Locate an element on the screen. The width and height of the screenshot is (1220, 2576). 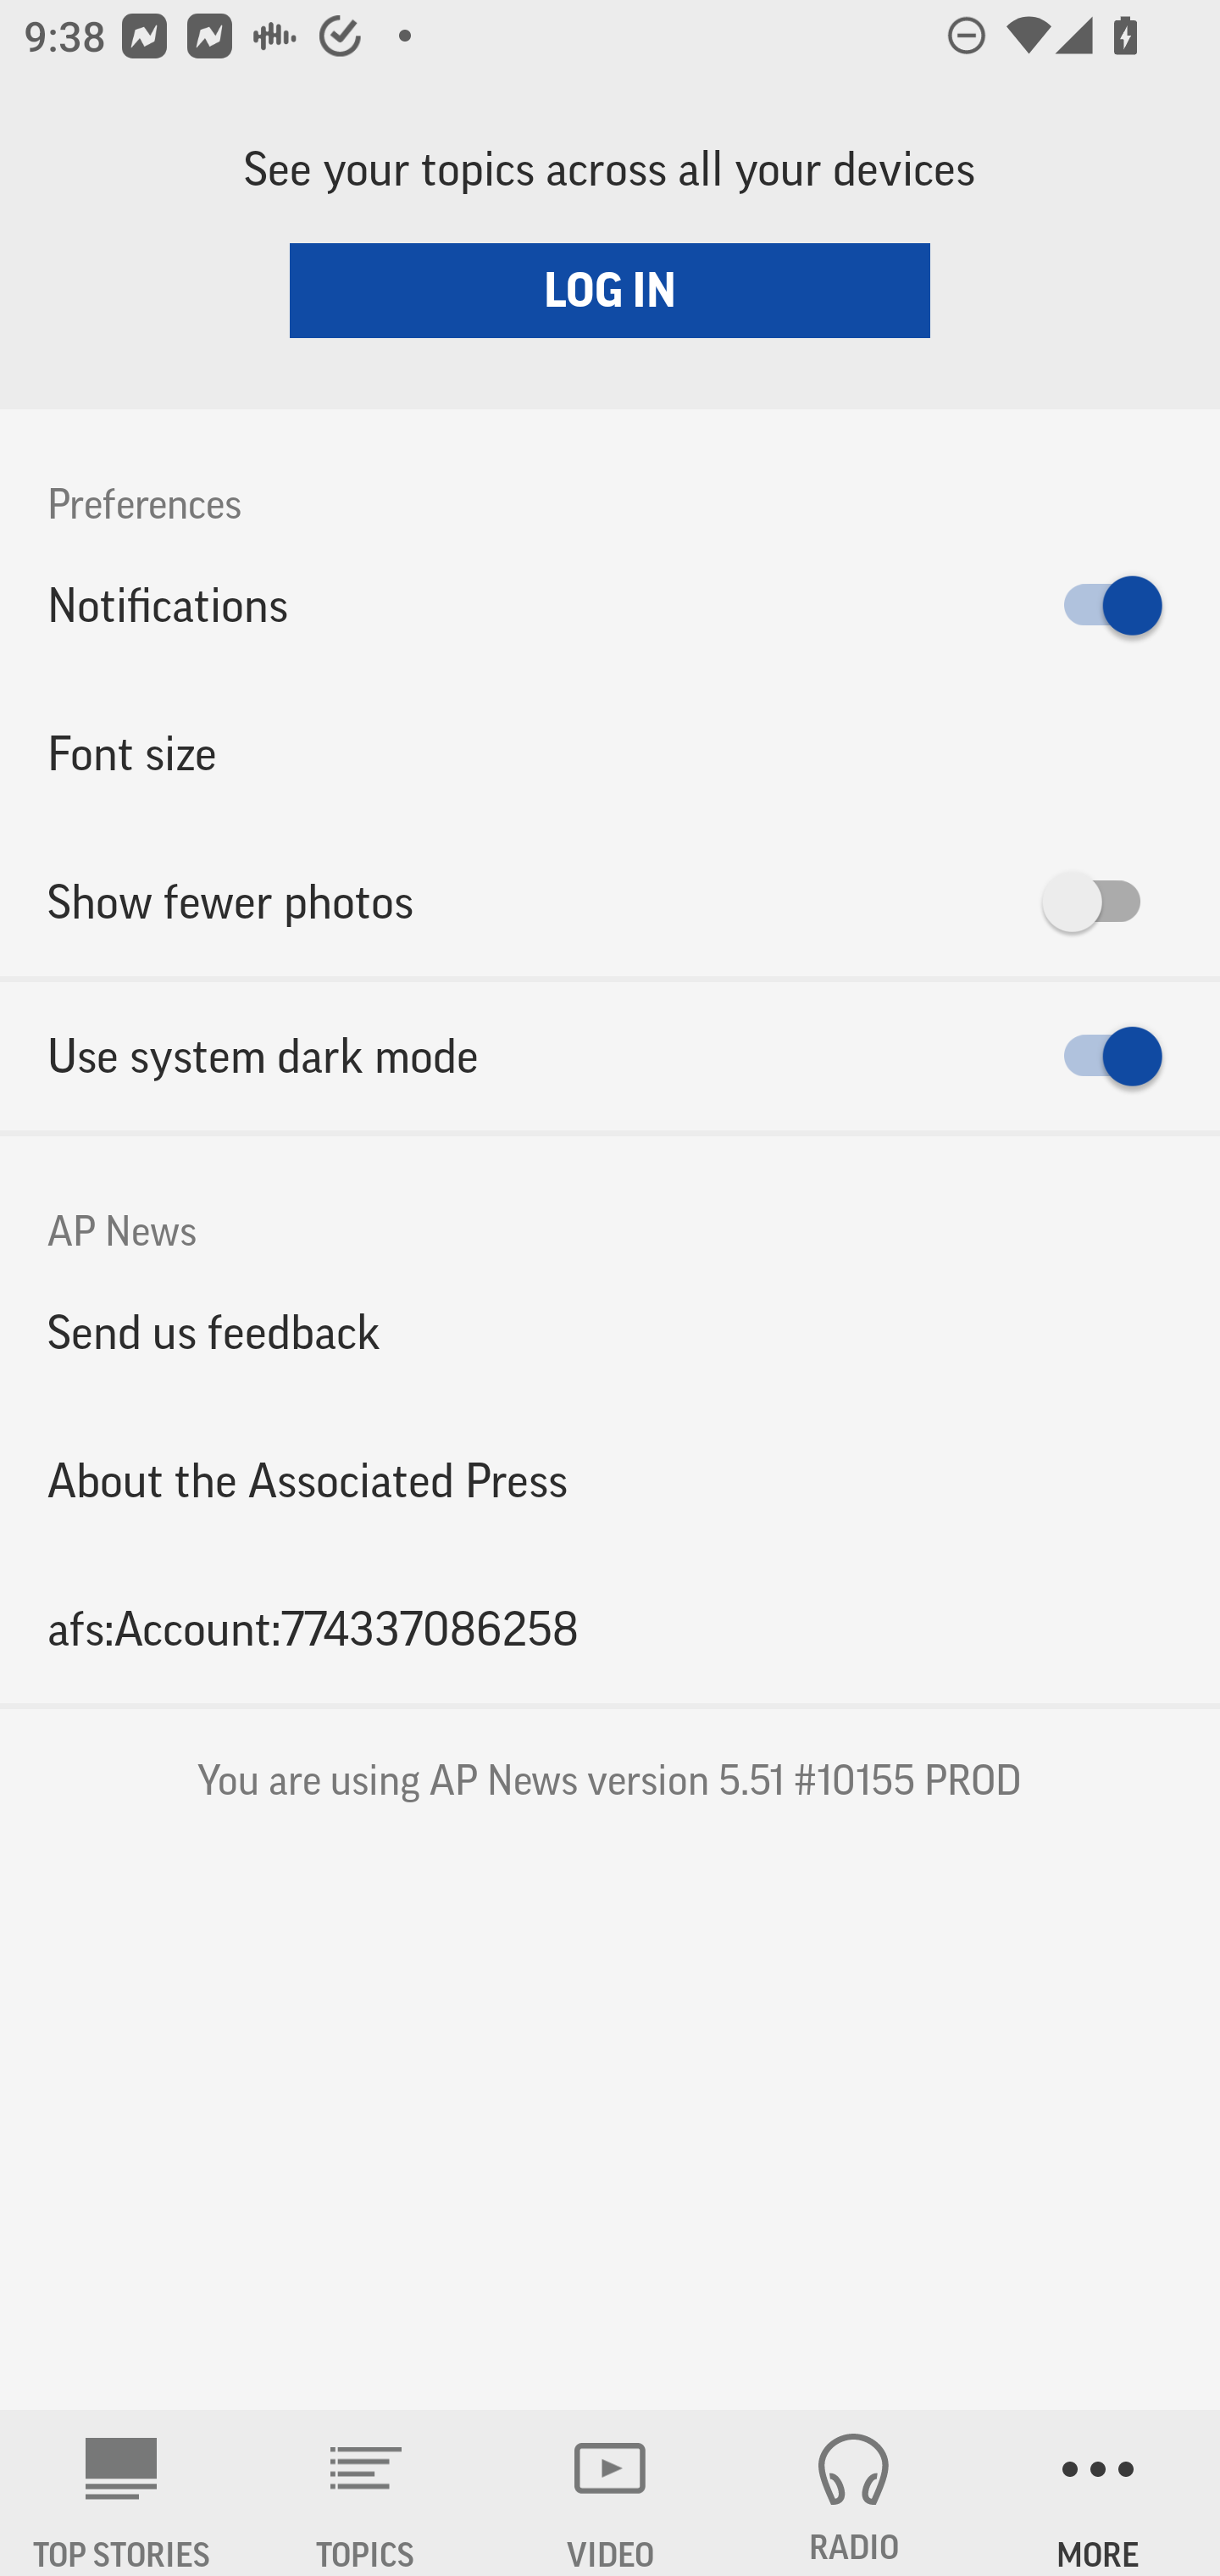
Font size is located at coordinates (610, 752).